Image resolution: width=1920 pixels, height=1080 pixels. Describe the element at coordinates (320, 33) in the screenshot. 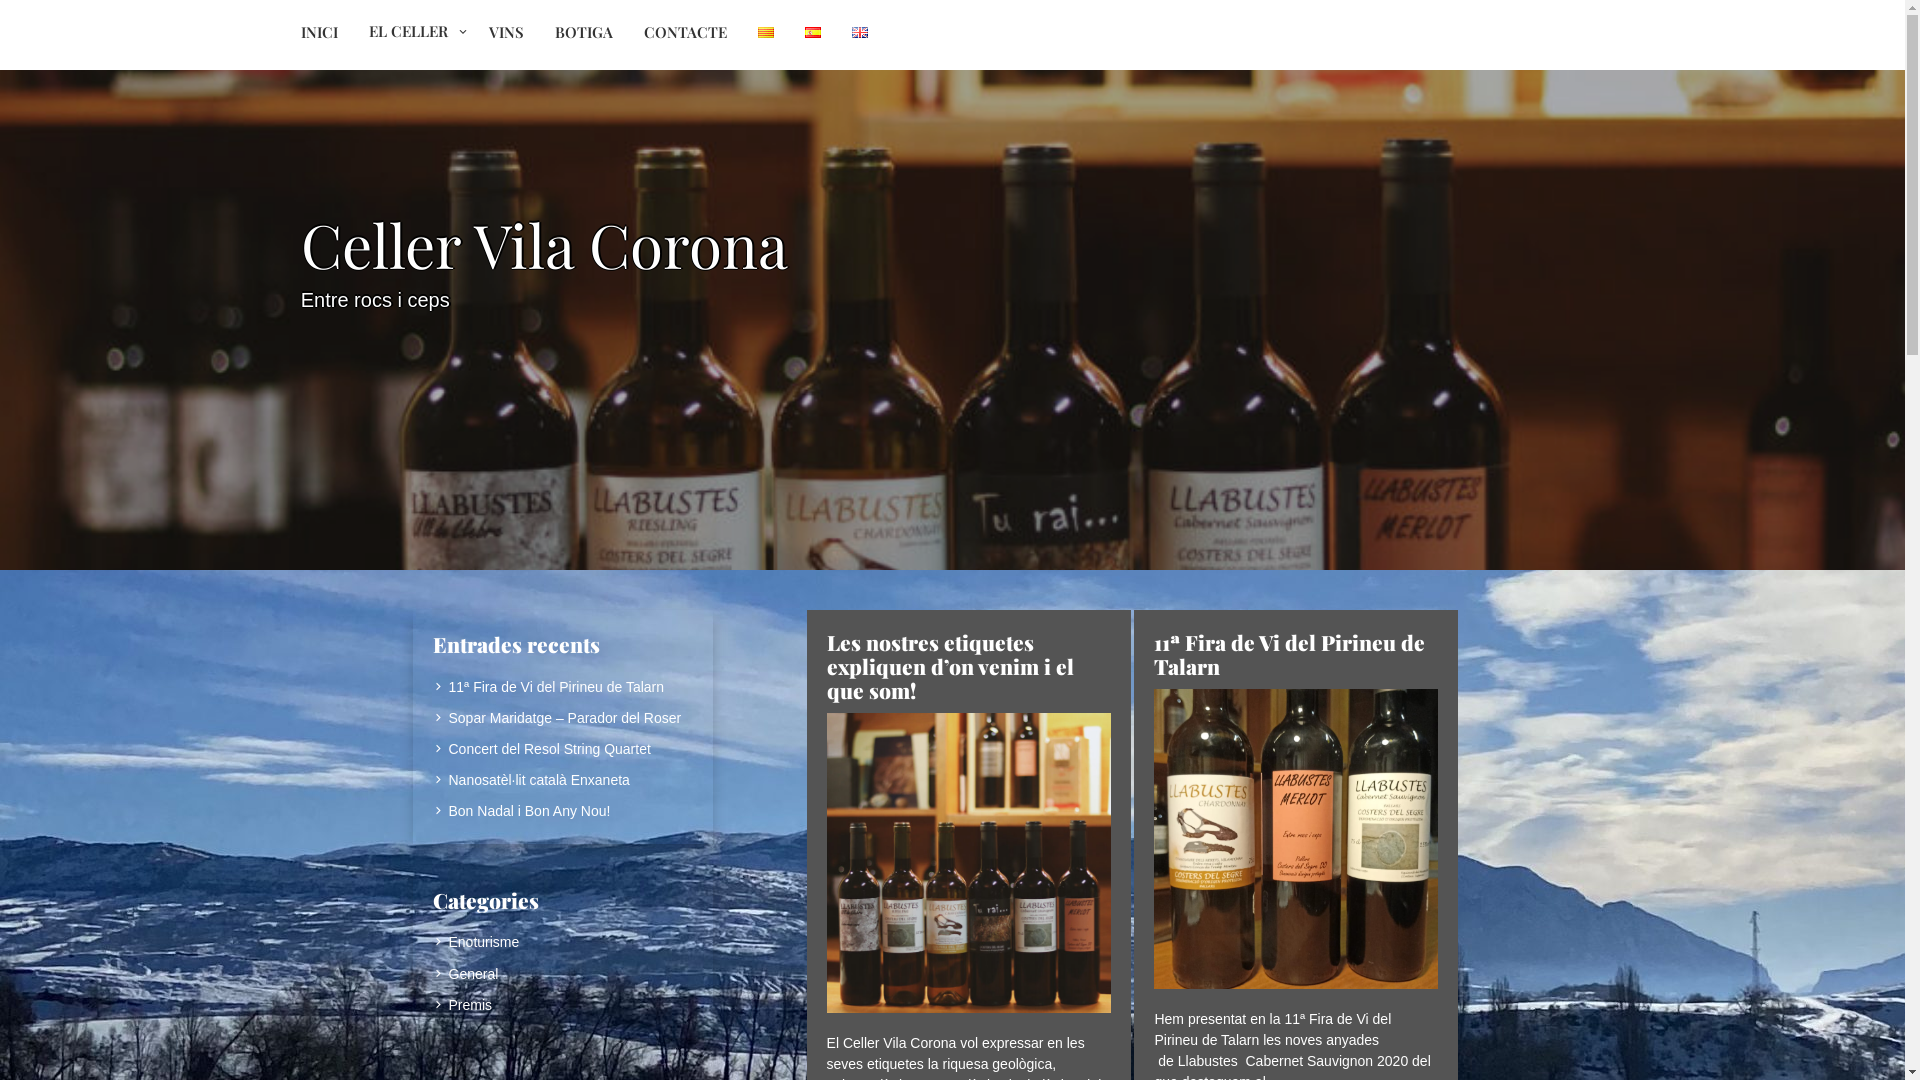

I see `INICI` at that location.